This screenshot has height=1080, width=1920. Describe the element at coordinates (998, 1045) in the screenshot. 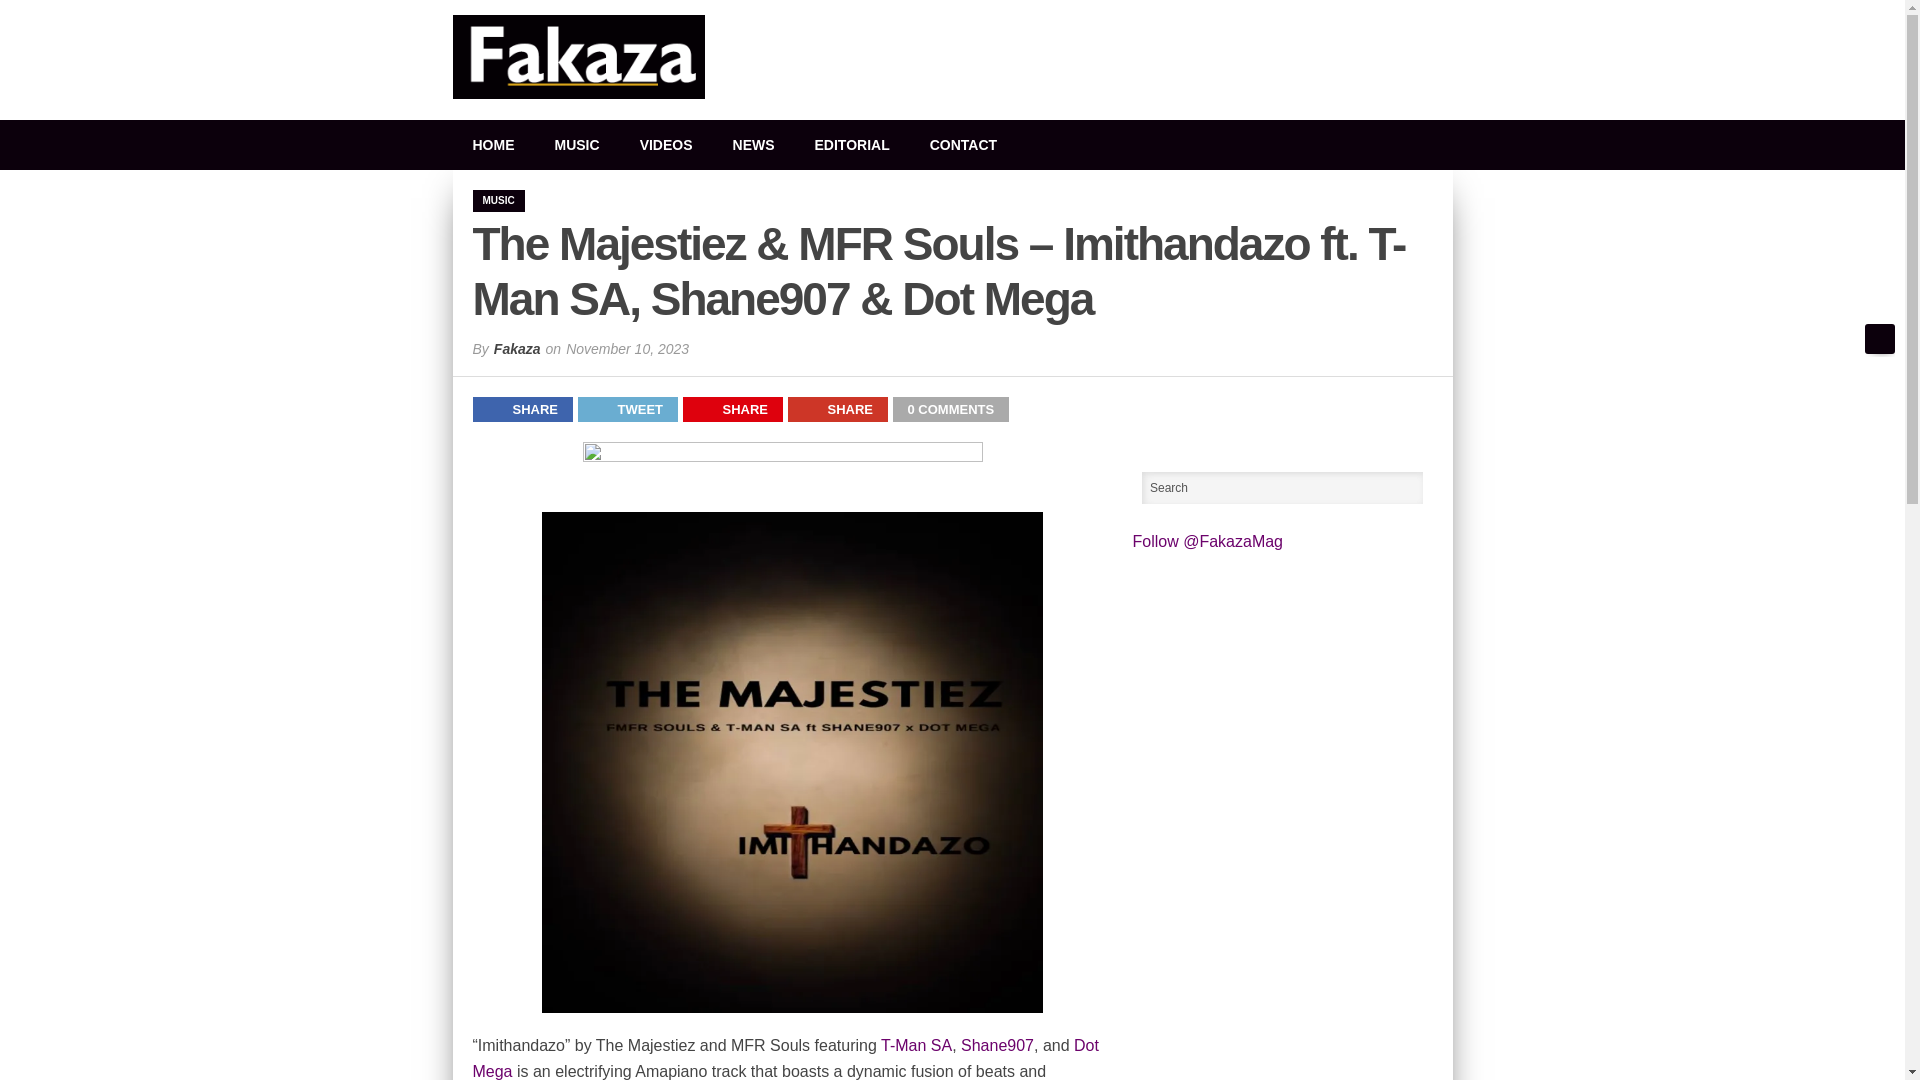

I see `Shane907` at that location.